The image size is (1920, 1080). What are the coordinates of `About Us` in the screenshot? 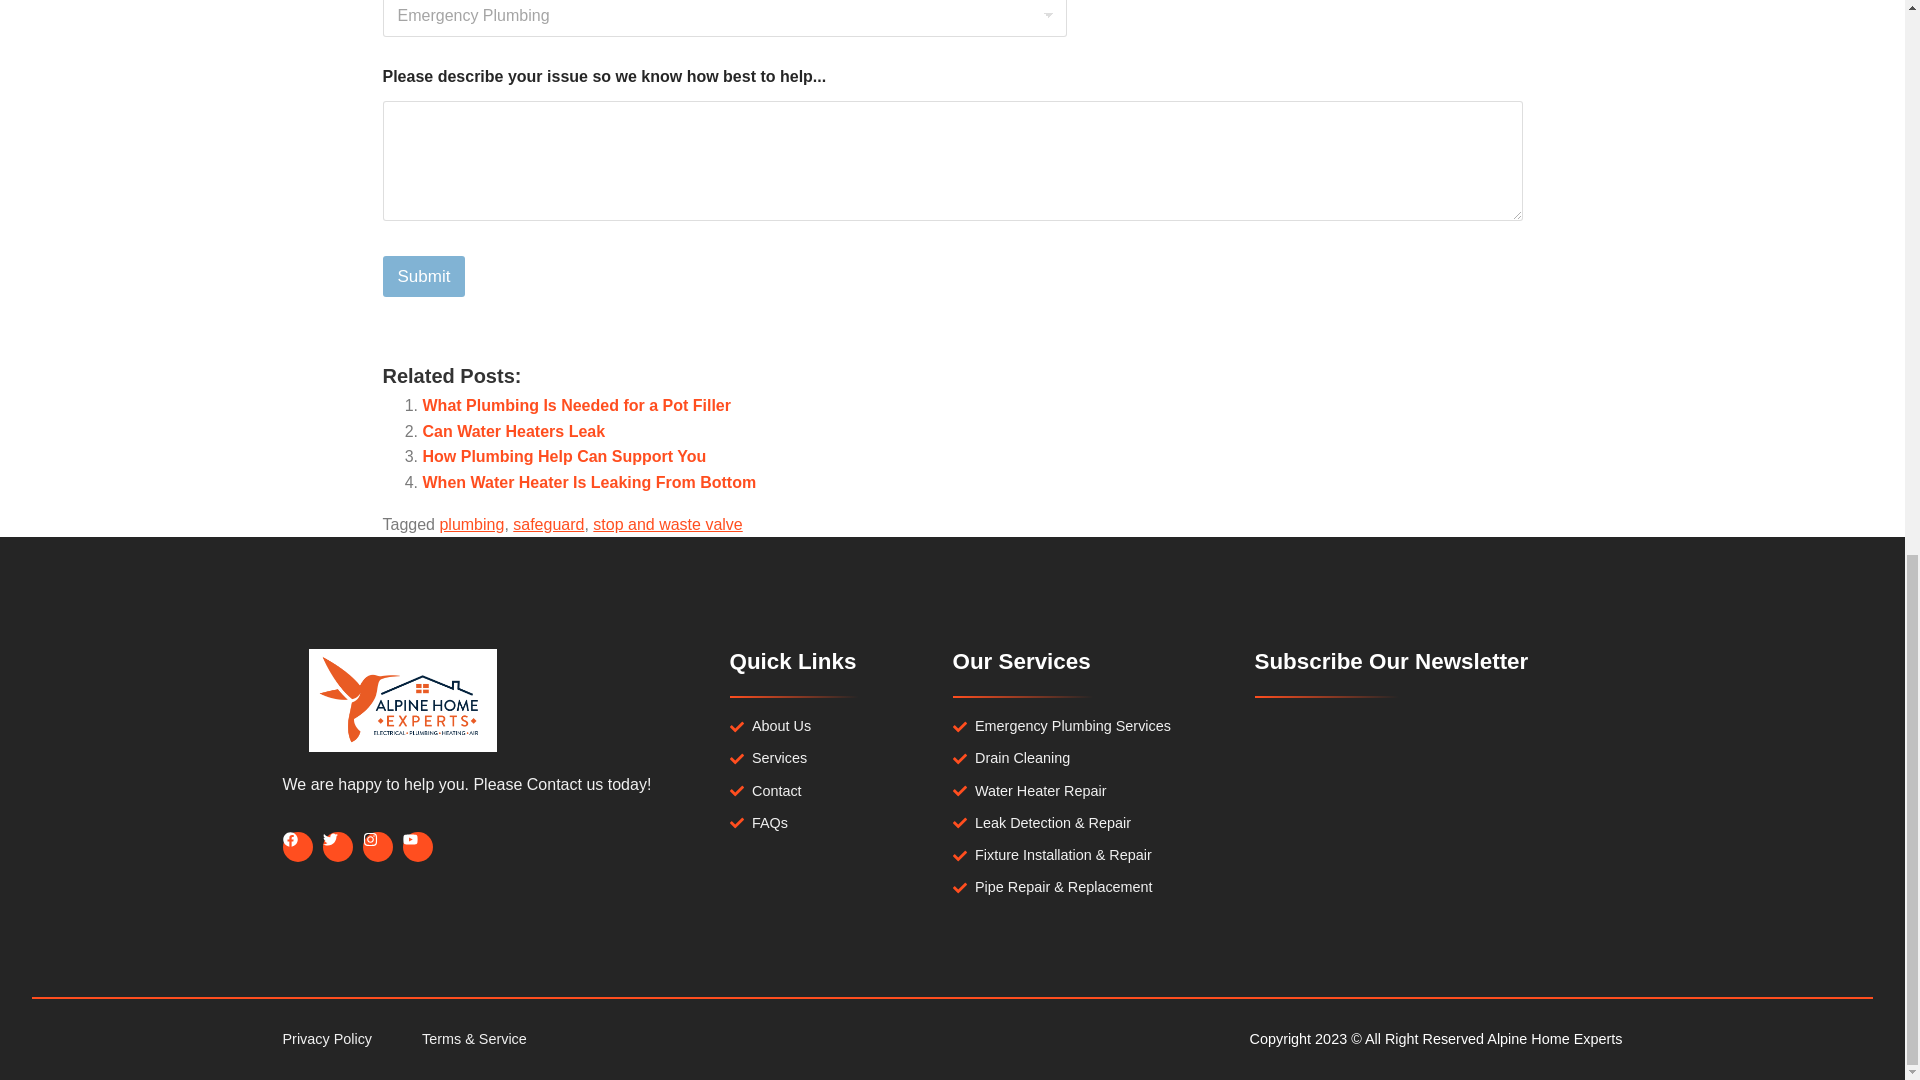 It's located at (840, 726).